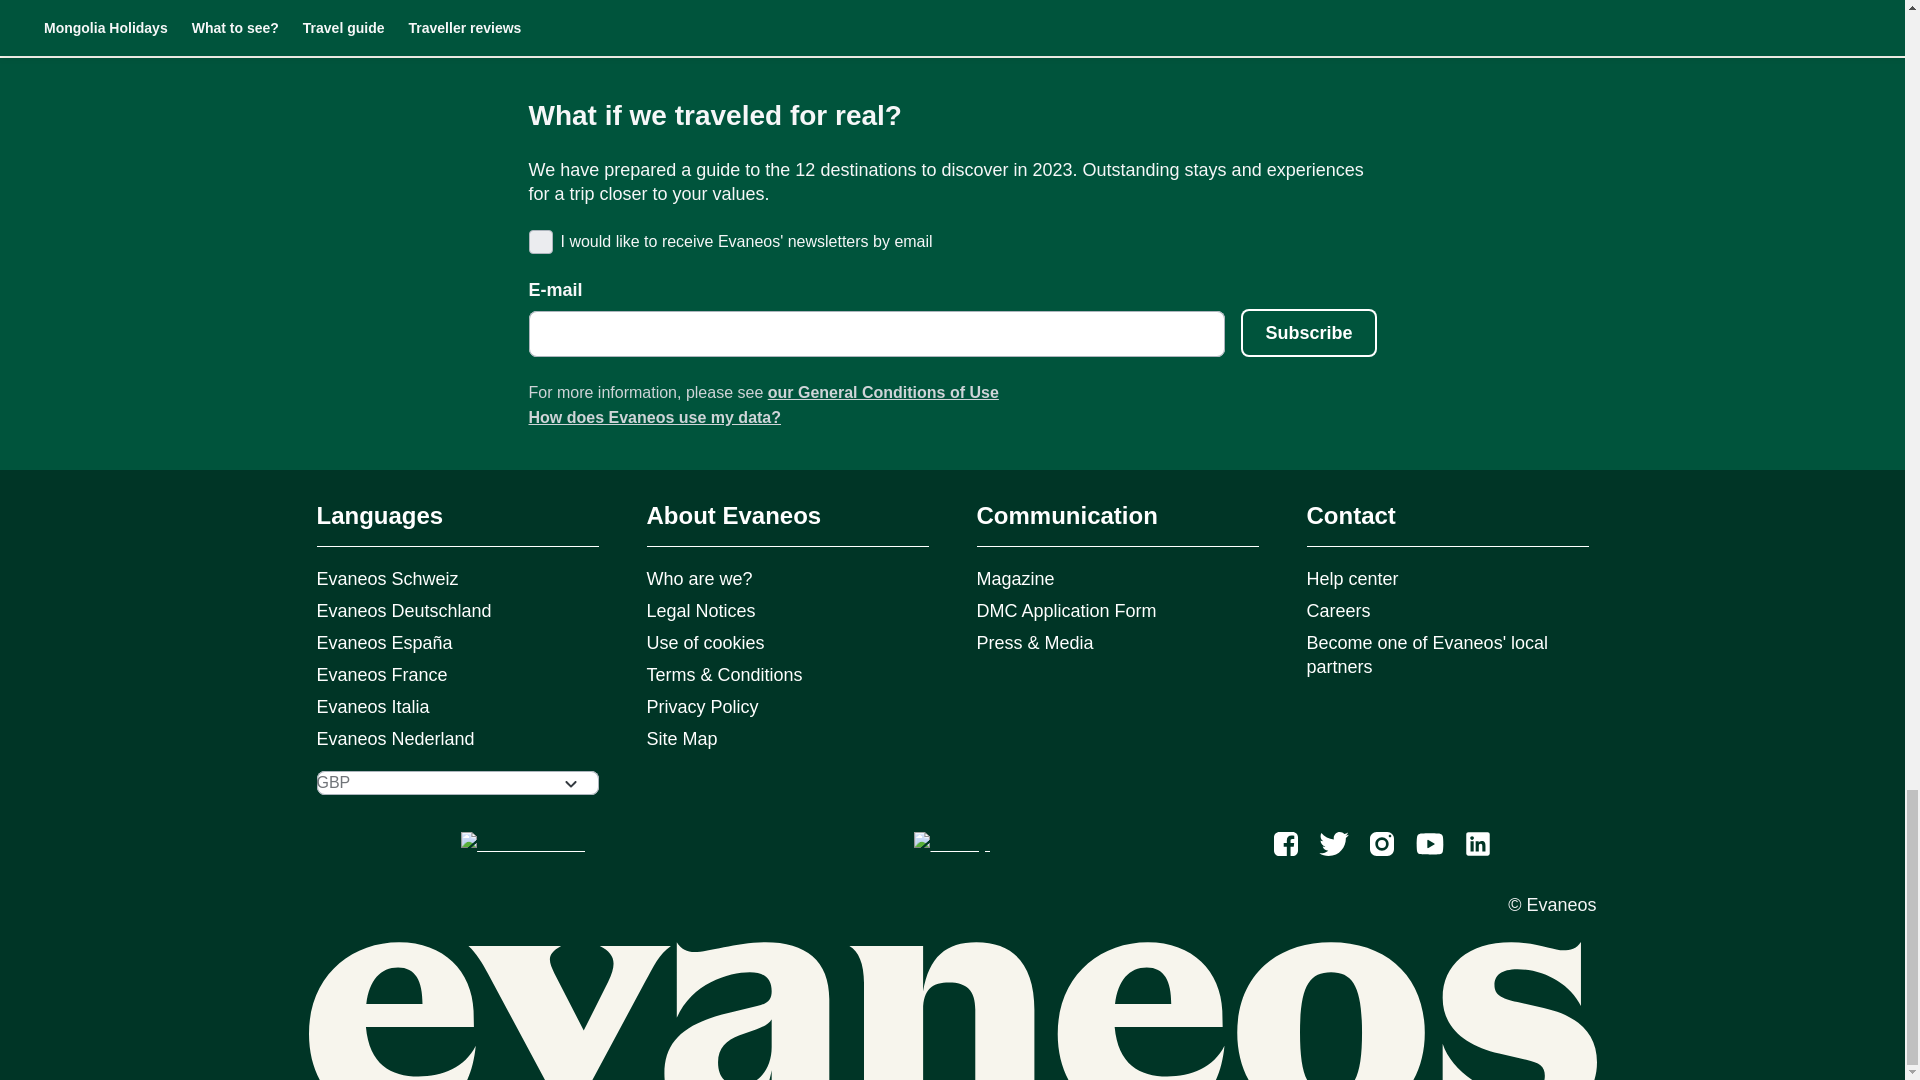 This screenshot has height=1080, width=1920. What do you see at coordinates (953, 4) in the screenshot?
I see `The best local agencies` at bounding box center [953, 4].